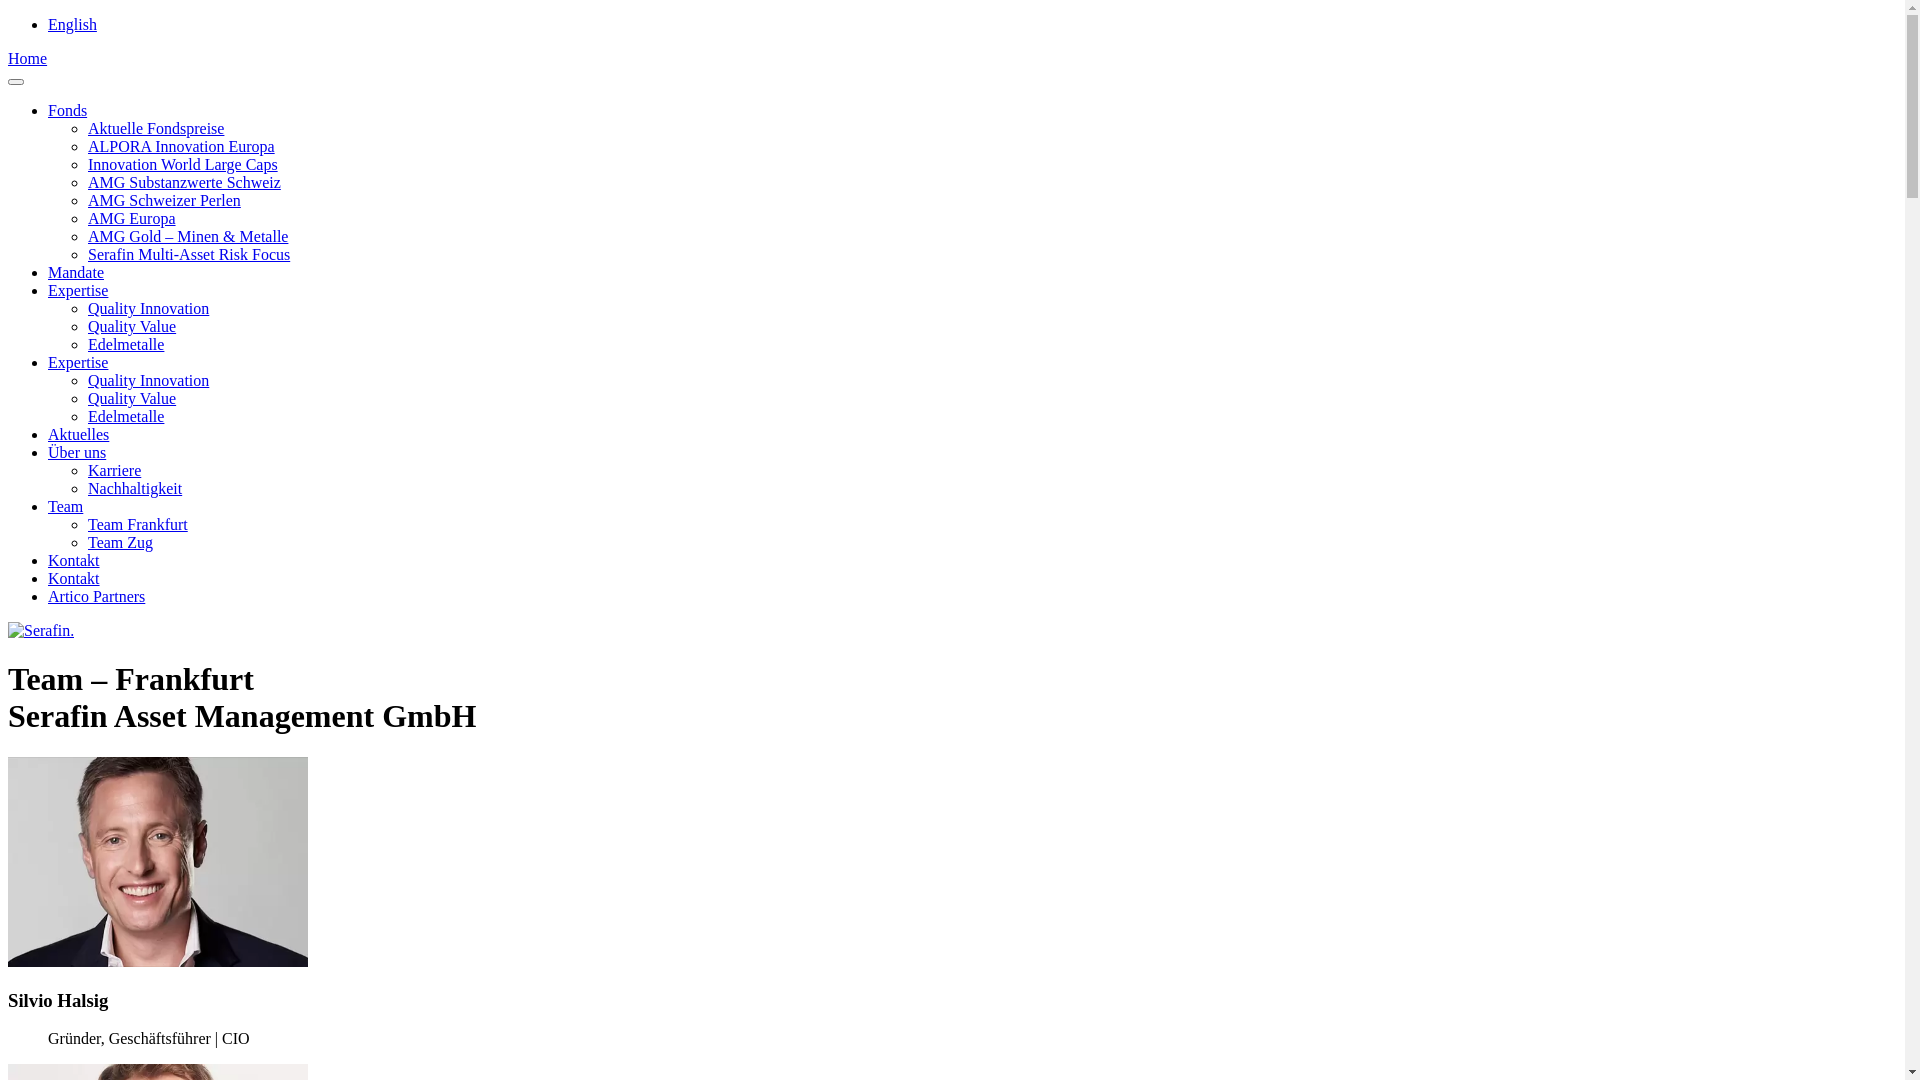  What do you see at coordinates (76, 272) in the screenshot?
I see `Mandate` at bounding box center [76, 272].